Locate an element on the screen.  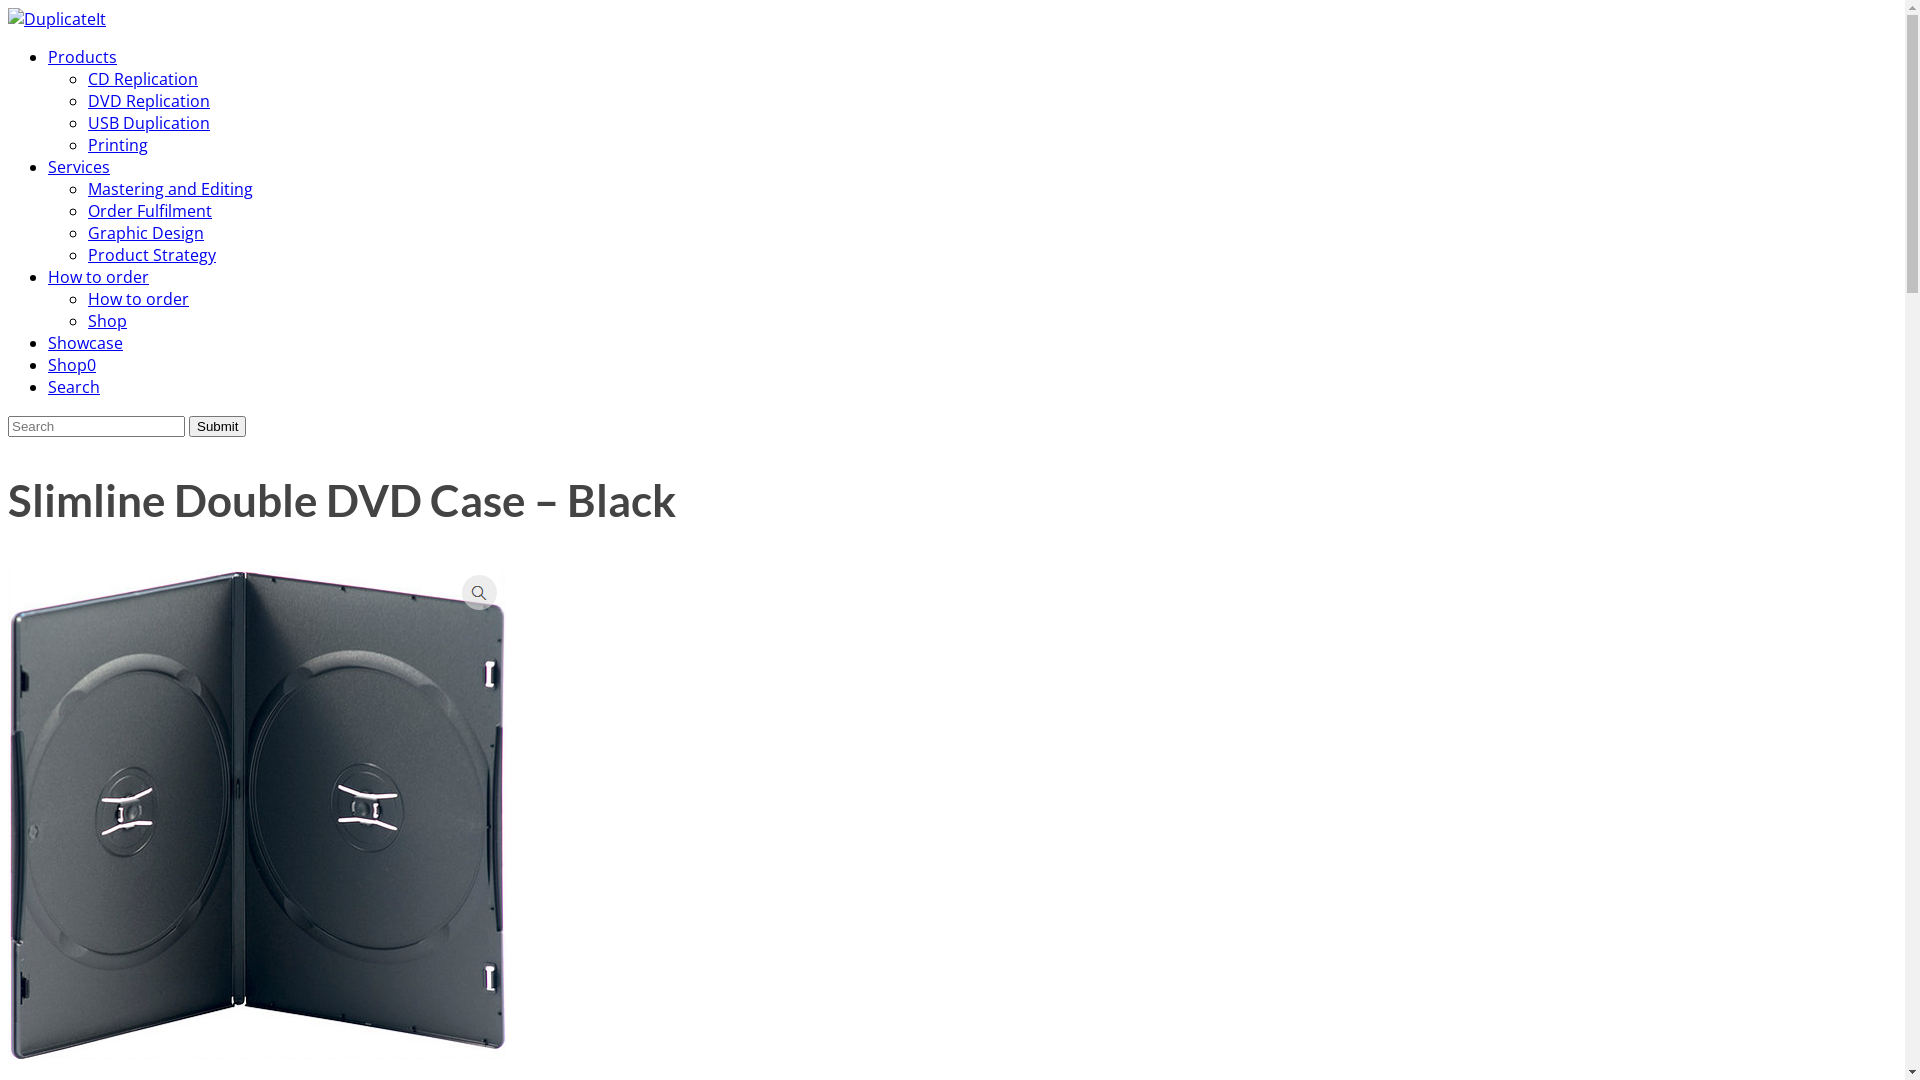
USB Duplication is located at coordinates (149, 123).